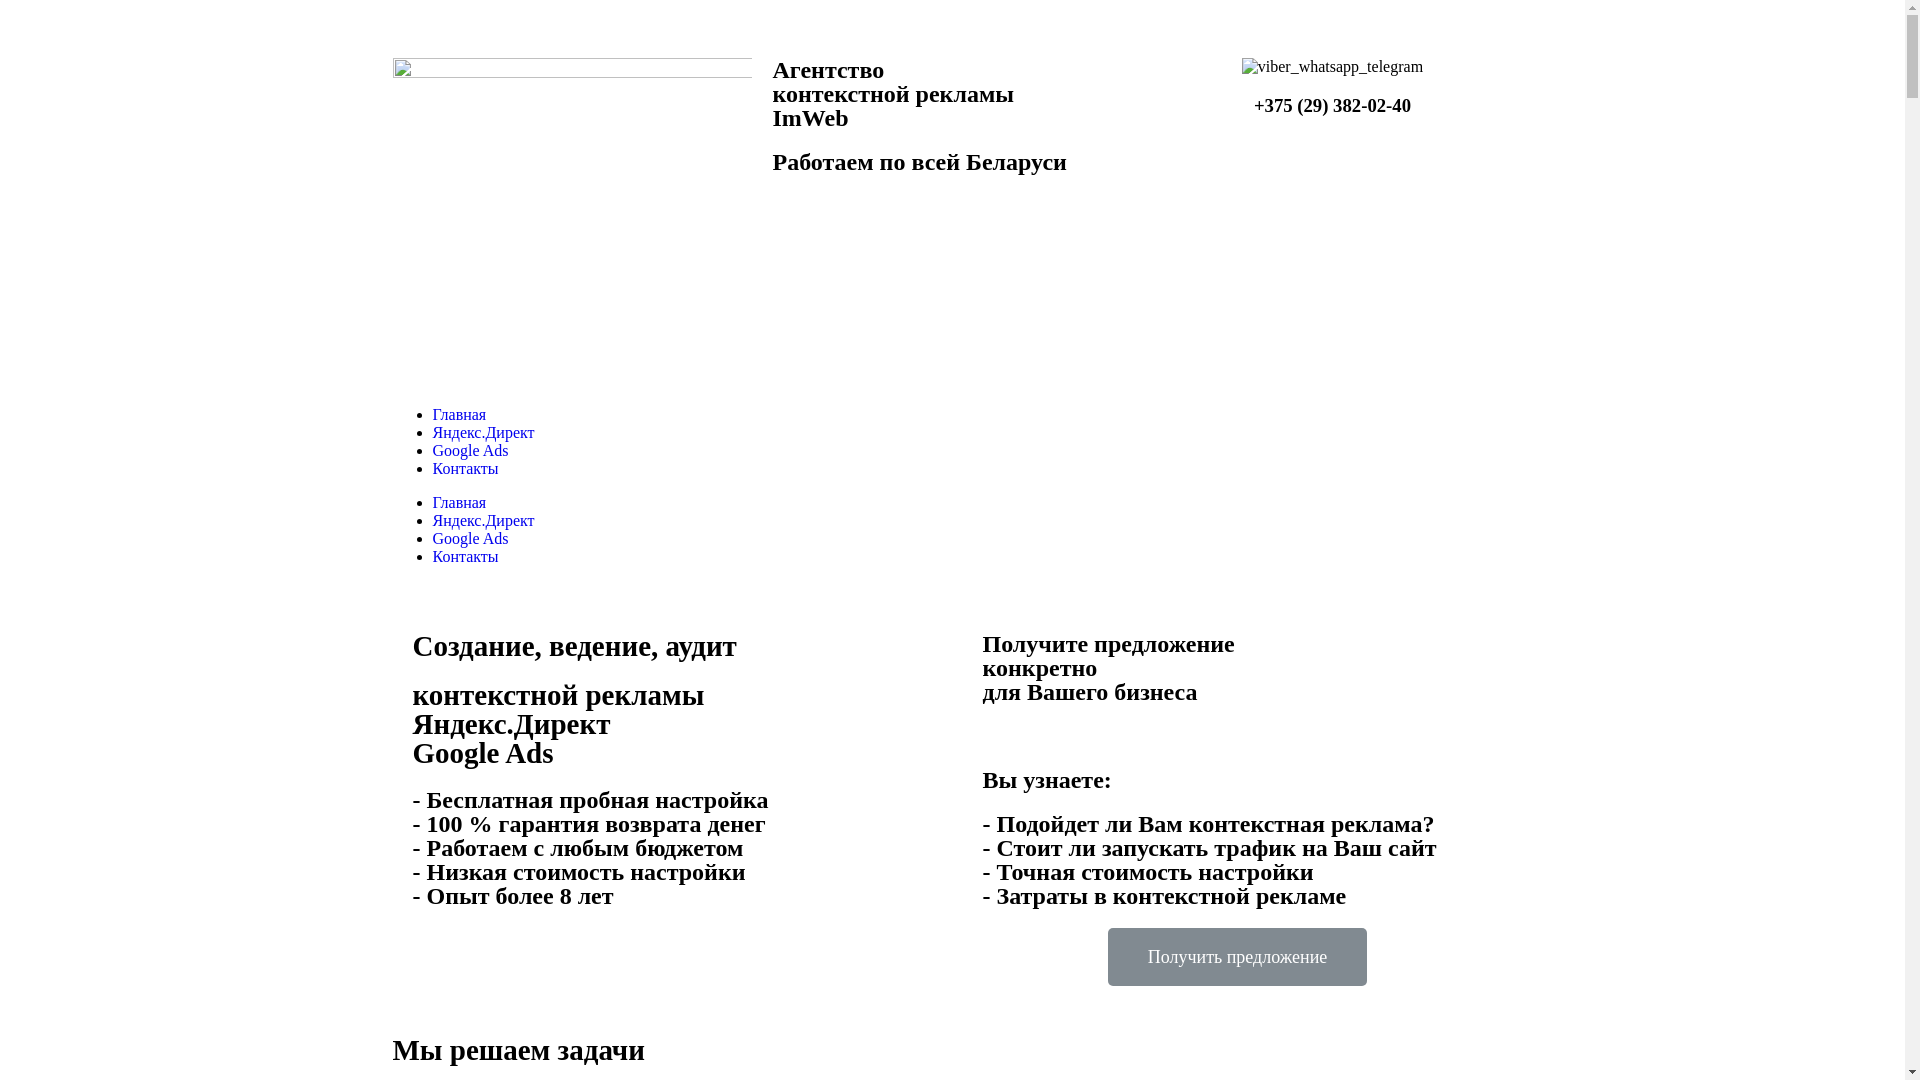 The image size is (1920, 1080). Describe the element at coordinates (470, 450) in the screenshot. I see `Google Ads` at that location.